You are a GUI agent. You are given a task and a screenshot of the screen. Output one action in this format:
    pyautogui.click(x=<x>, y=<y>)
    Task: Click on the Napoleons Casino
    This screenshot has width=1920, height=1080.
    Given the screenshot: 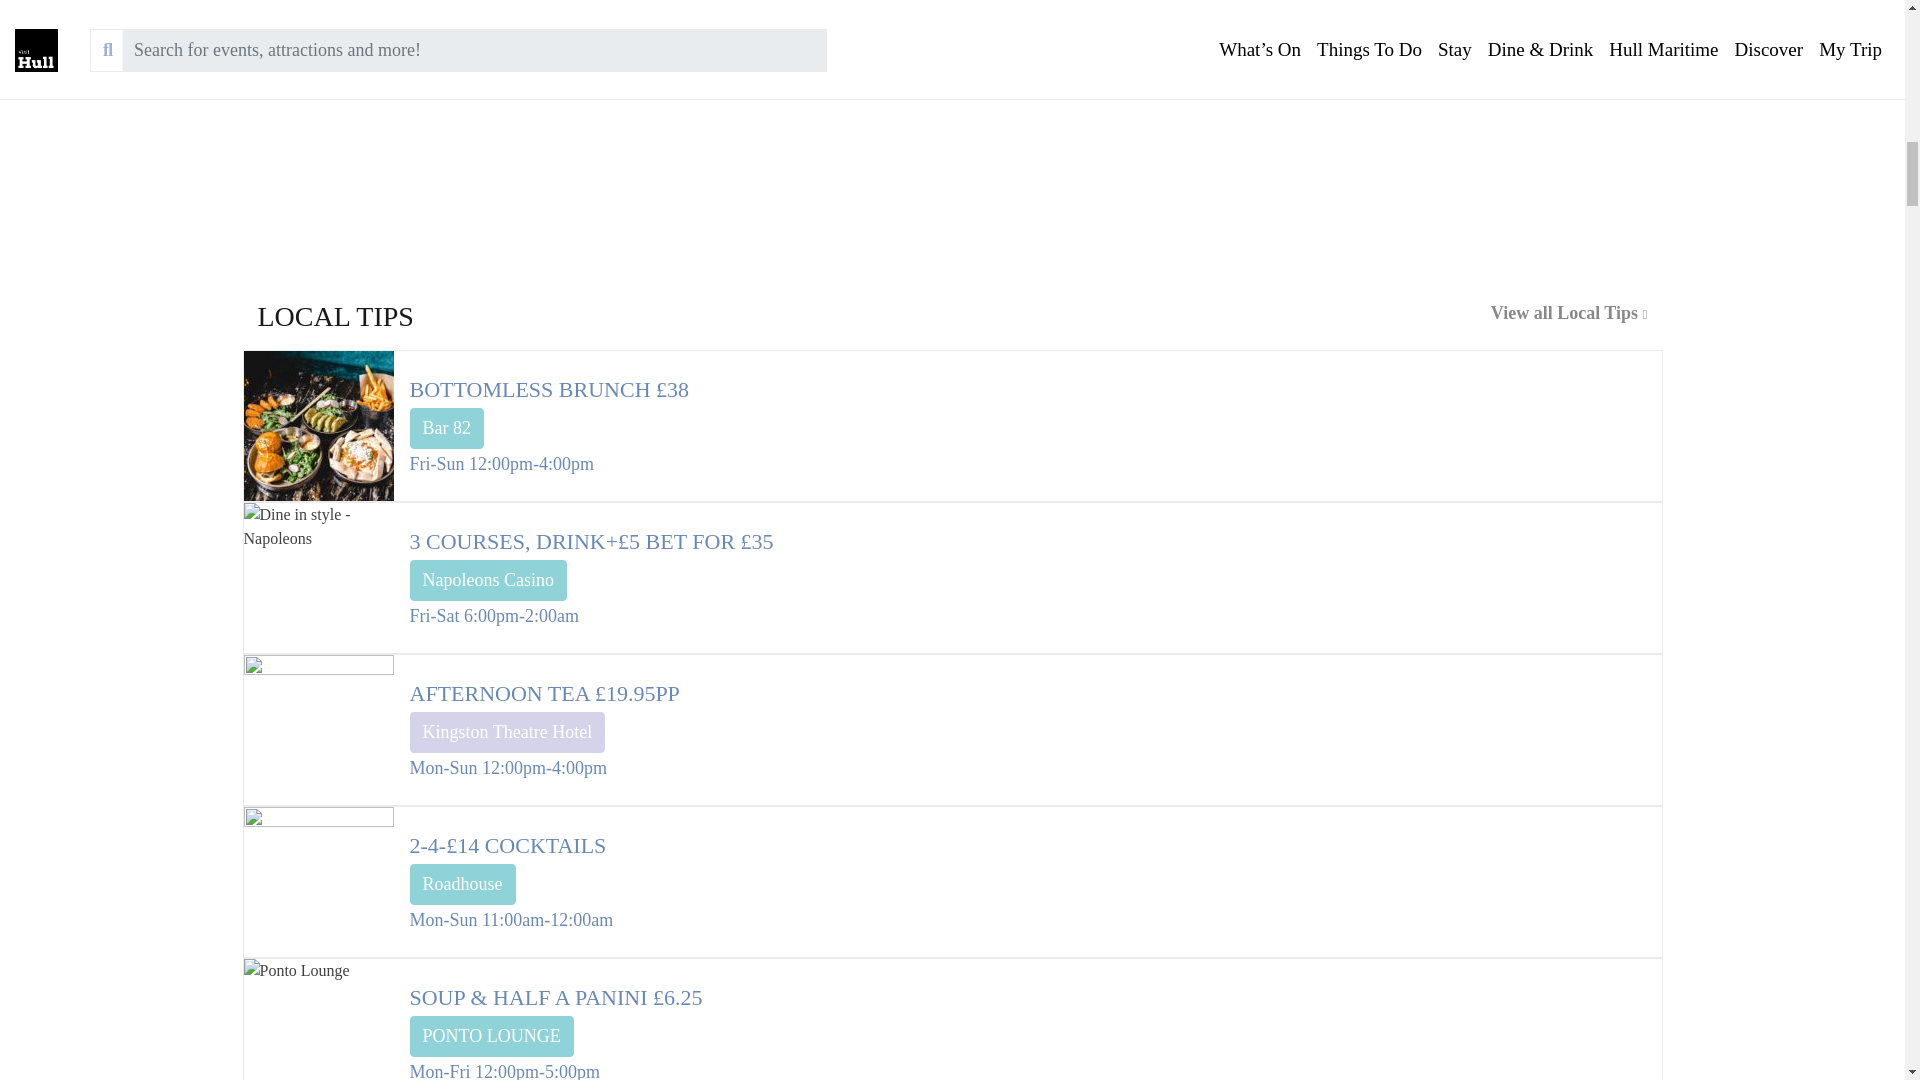 What is the action you would take?
    pyautogui.click(x=488, y=580)
    